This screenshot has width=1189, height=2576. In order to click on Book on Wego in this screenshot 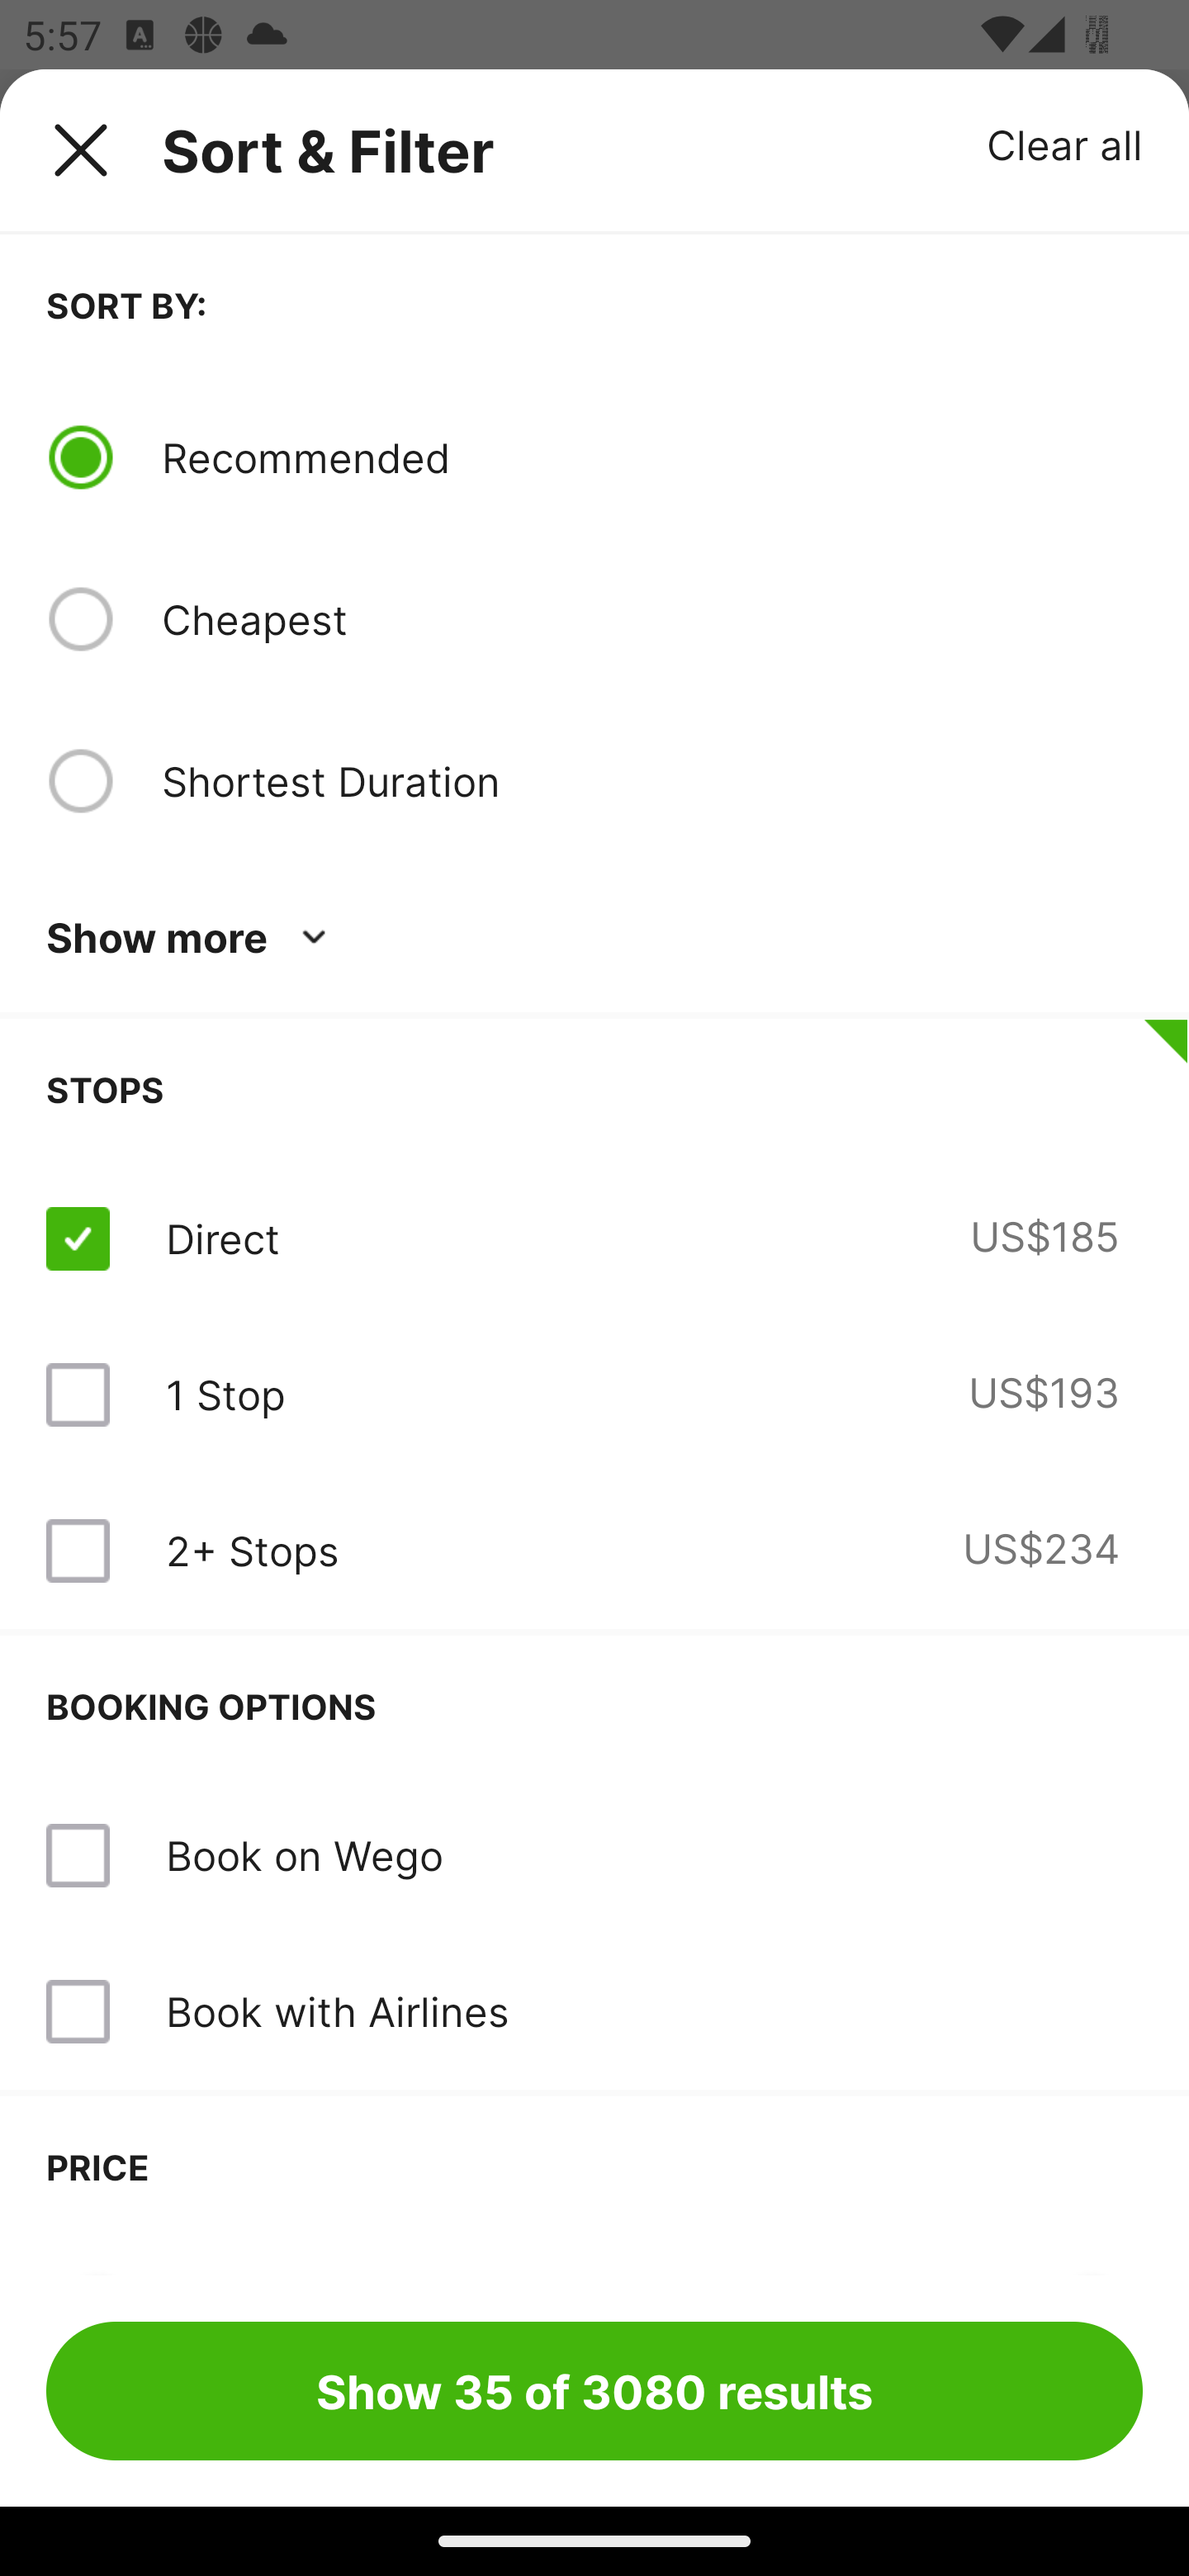, I will do `click(594, 1856)`.